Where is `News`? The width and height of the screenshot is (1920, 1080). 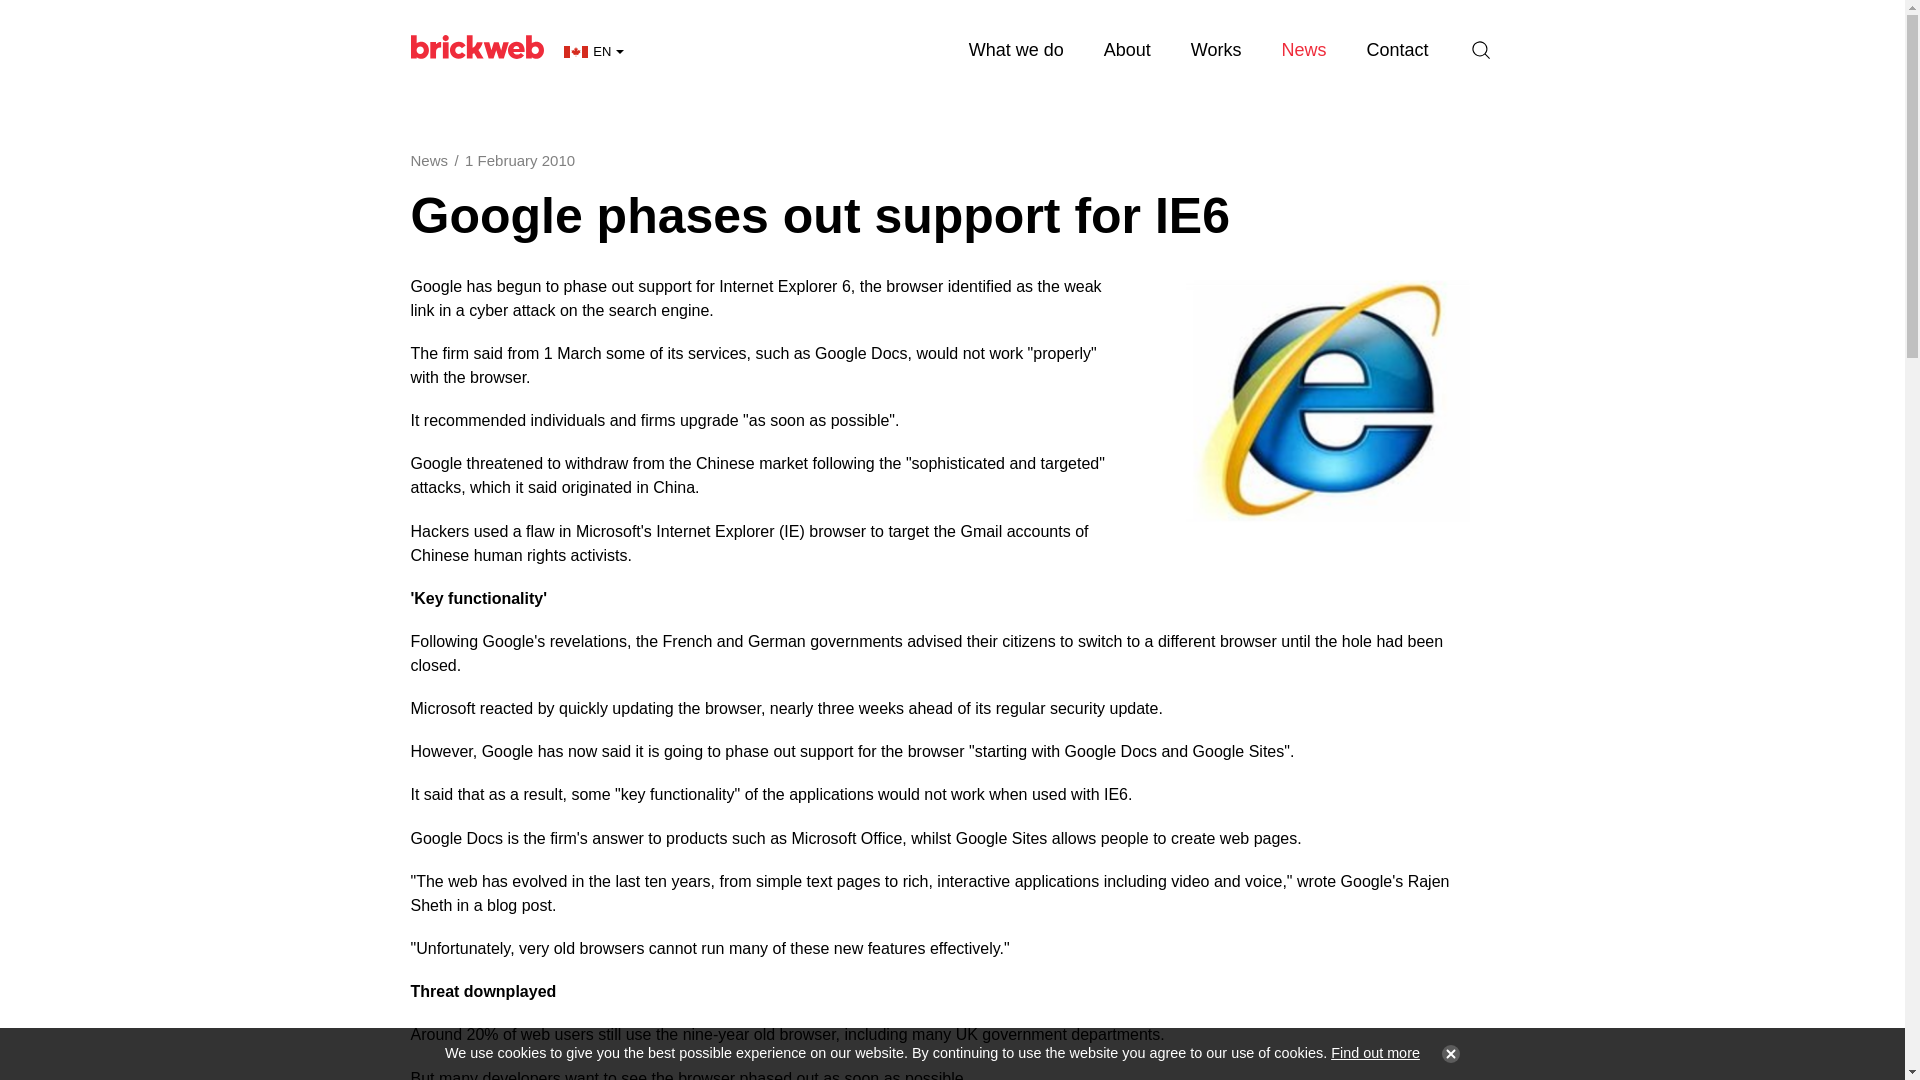 News is located at coordinates (1303, 50).